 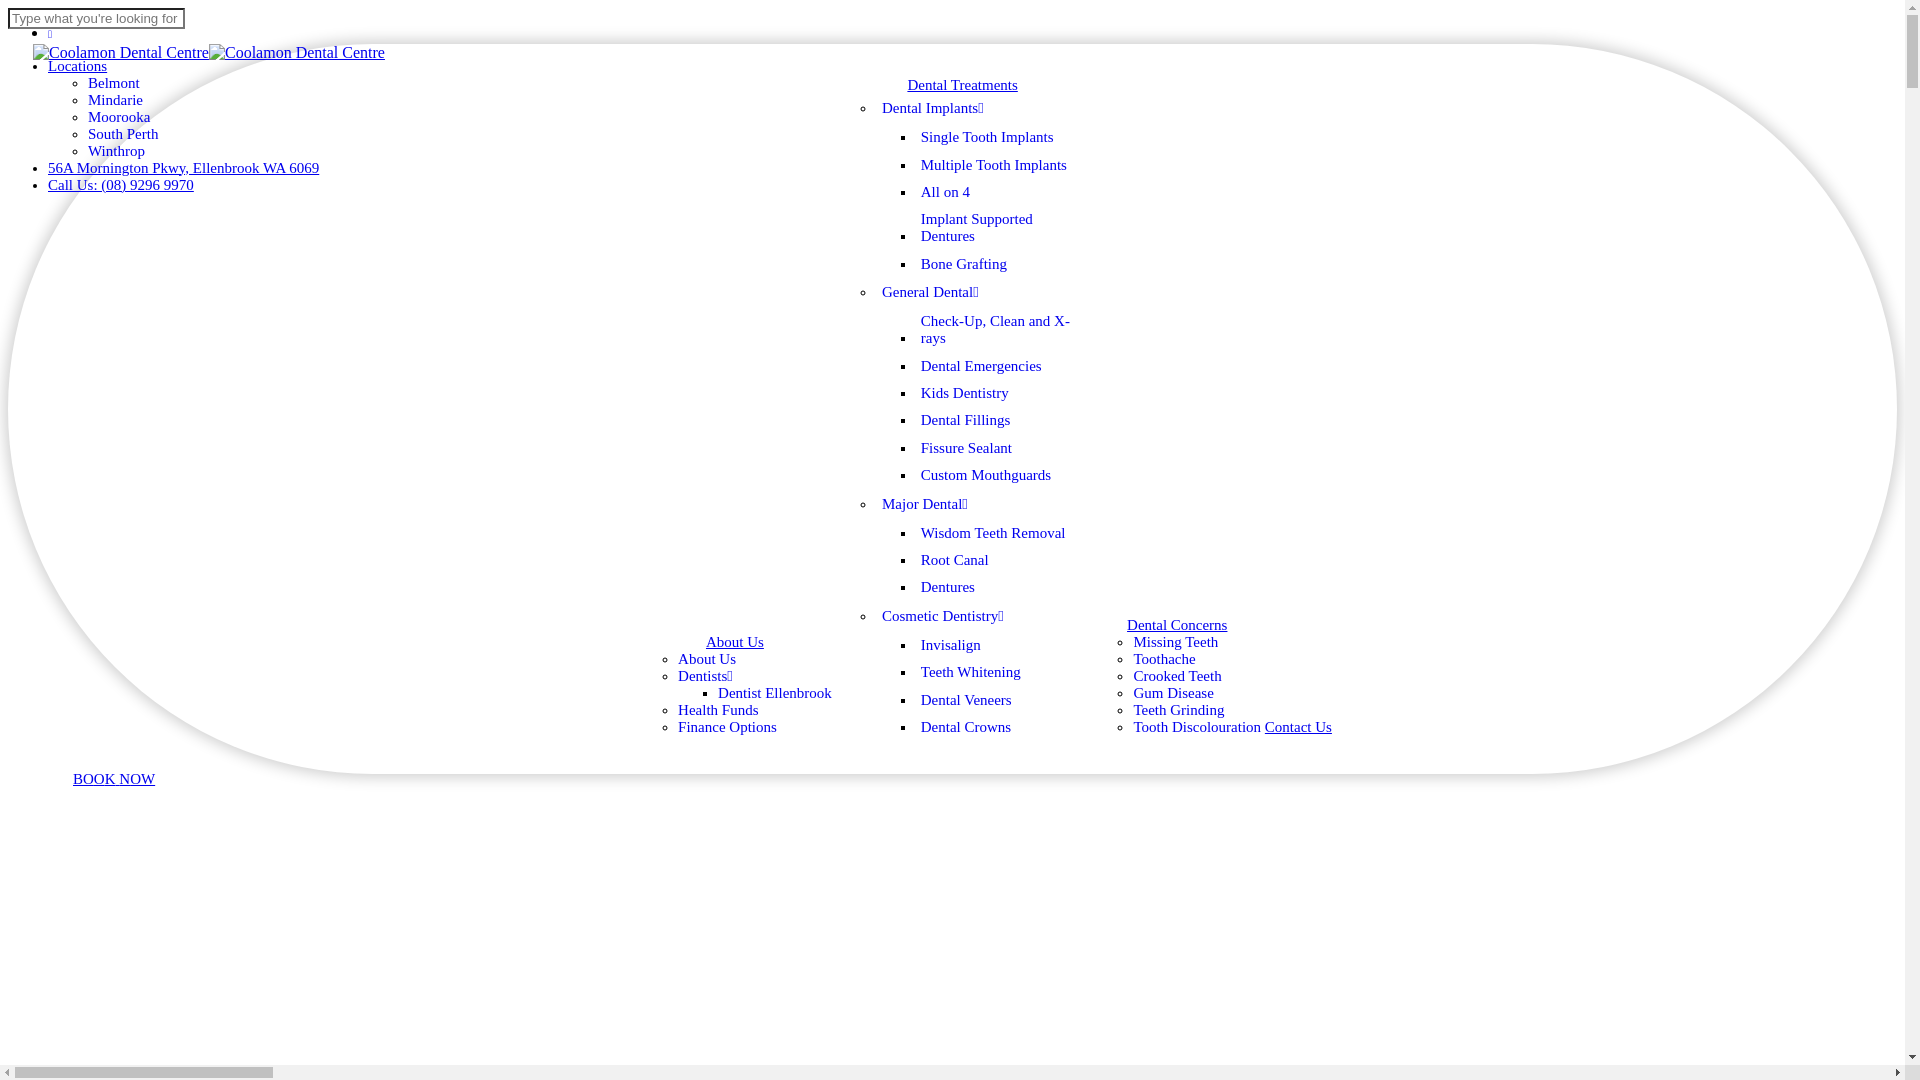 I want to click on Belmont, so click(x=114, y=84).